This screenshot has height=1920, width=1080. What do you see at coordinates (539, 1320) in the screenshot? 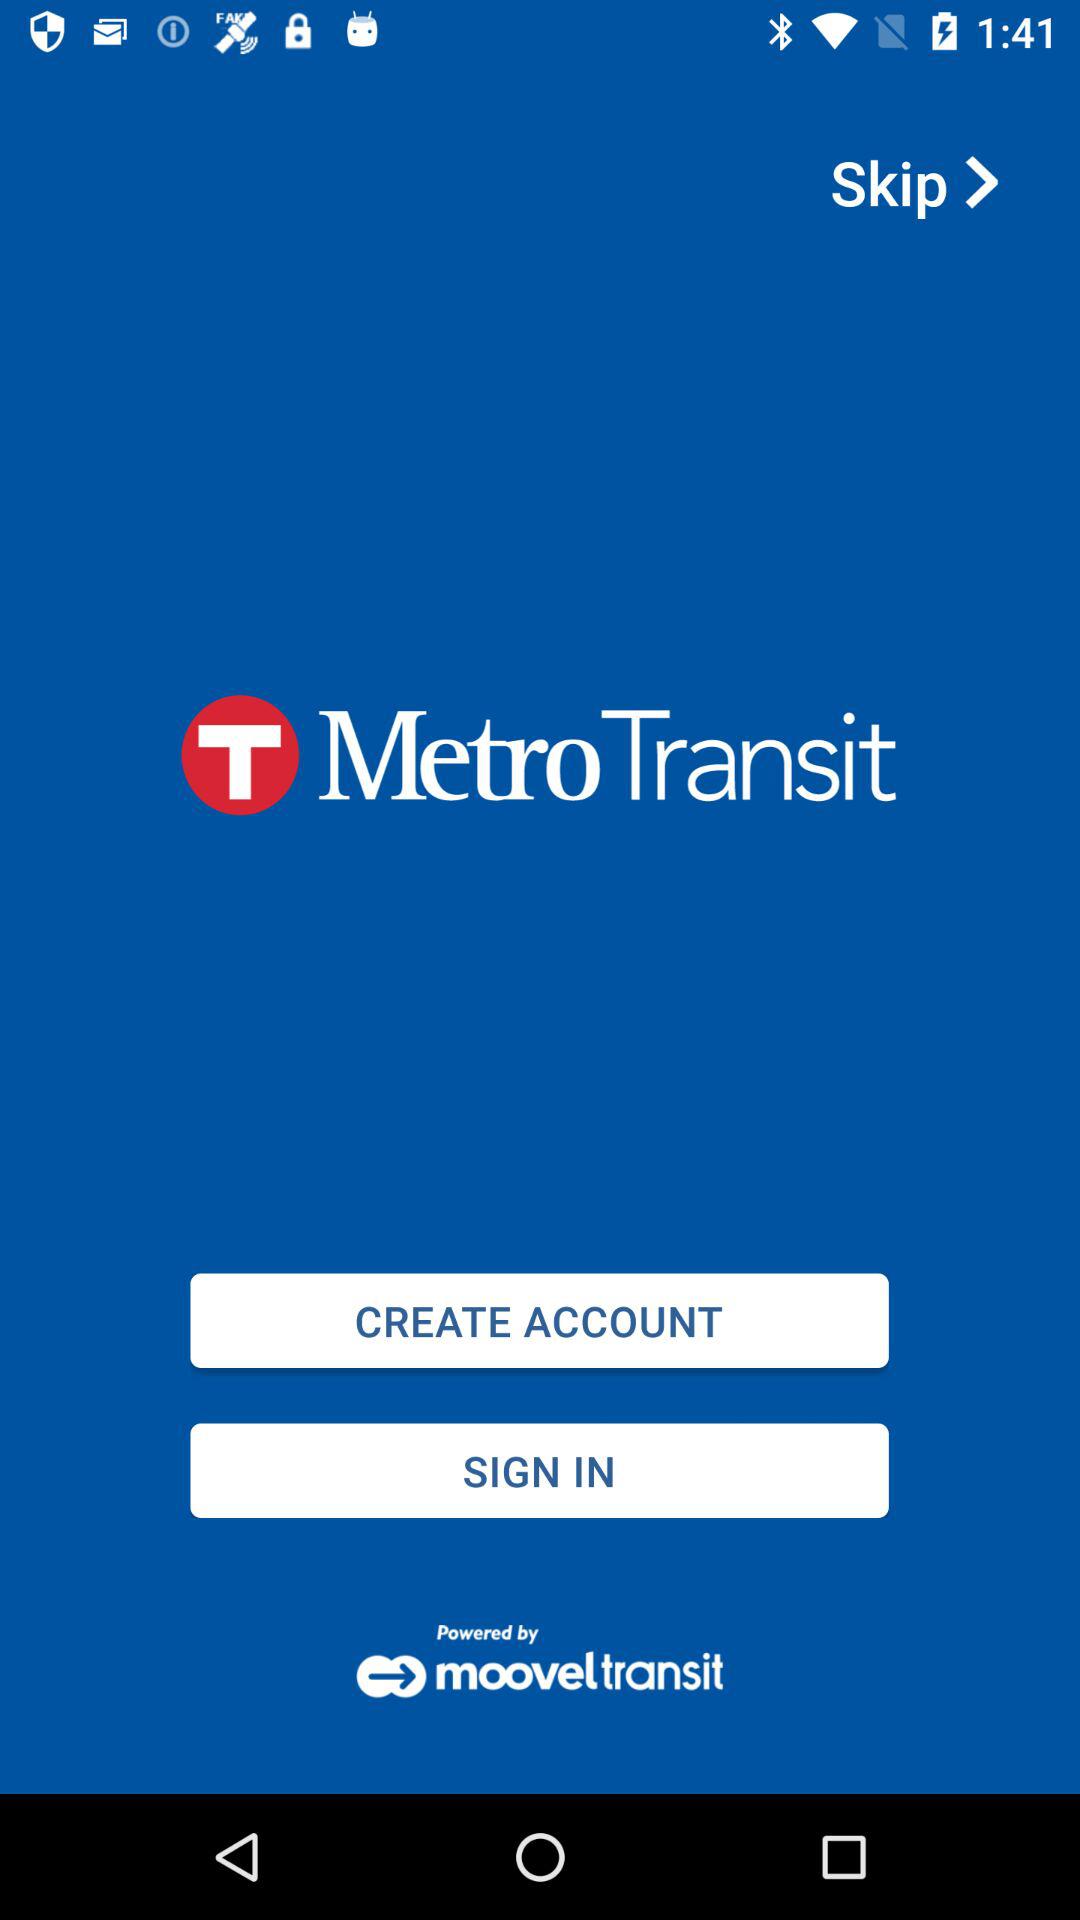
I see `press the icon above the sign in icon` at bounding box center [539, 1320].